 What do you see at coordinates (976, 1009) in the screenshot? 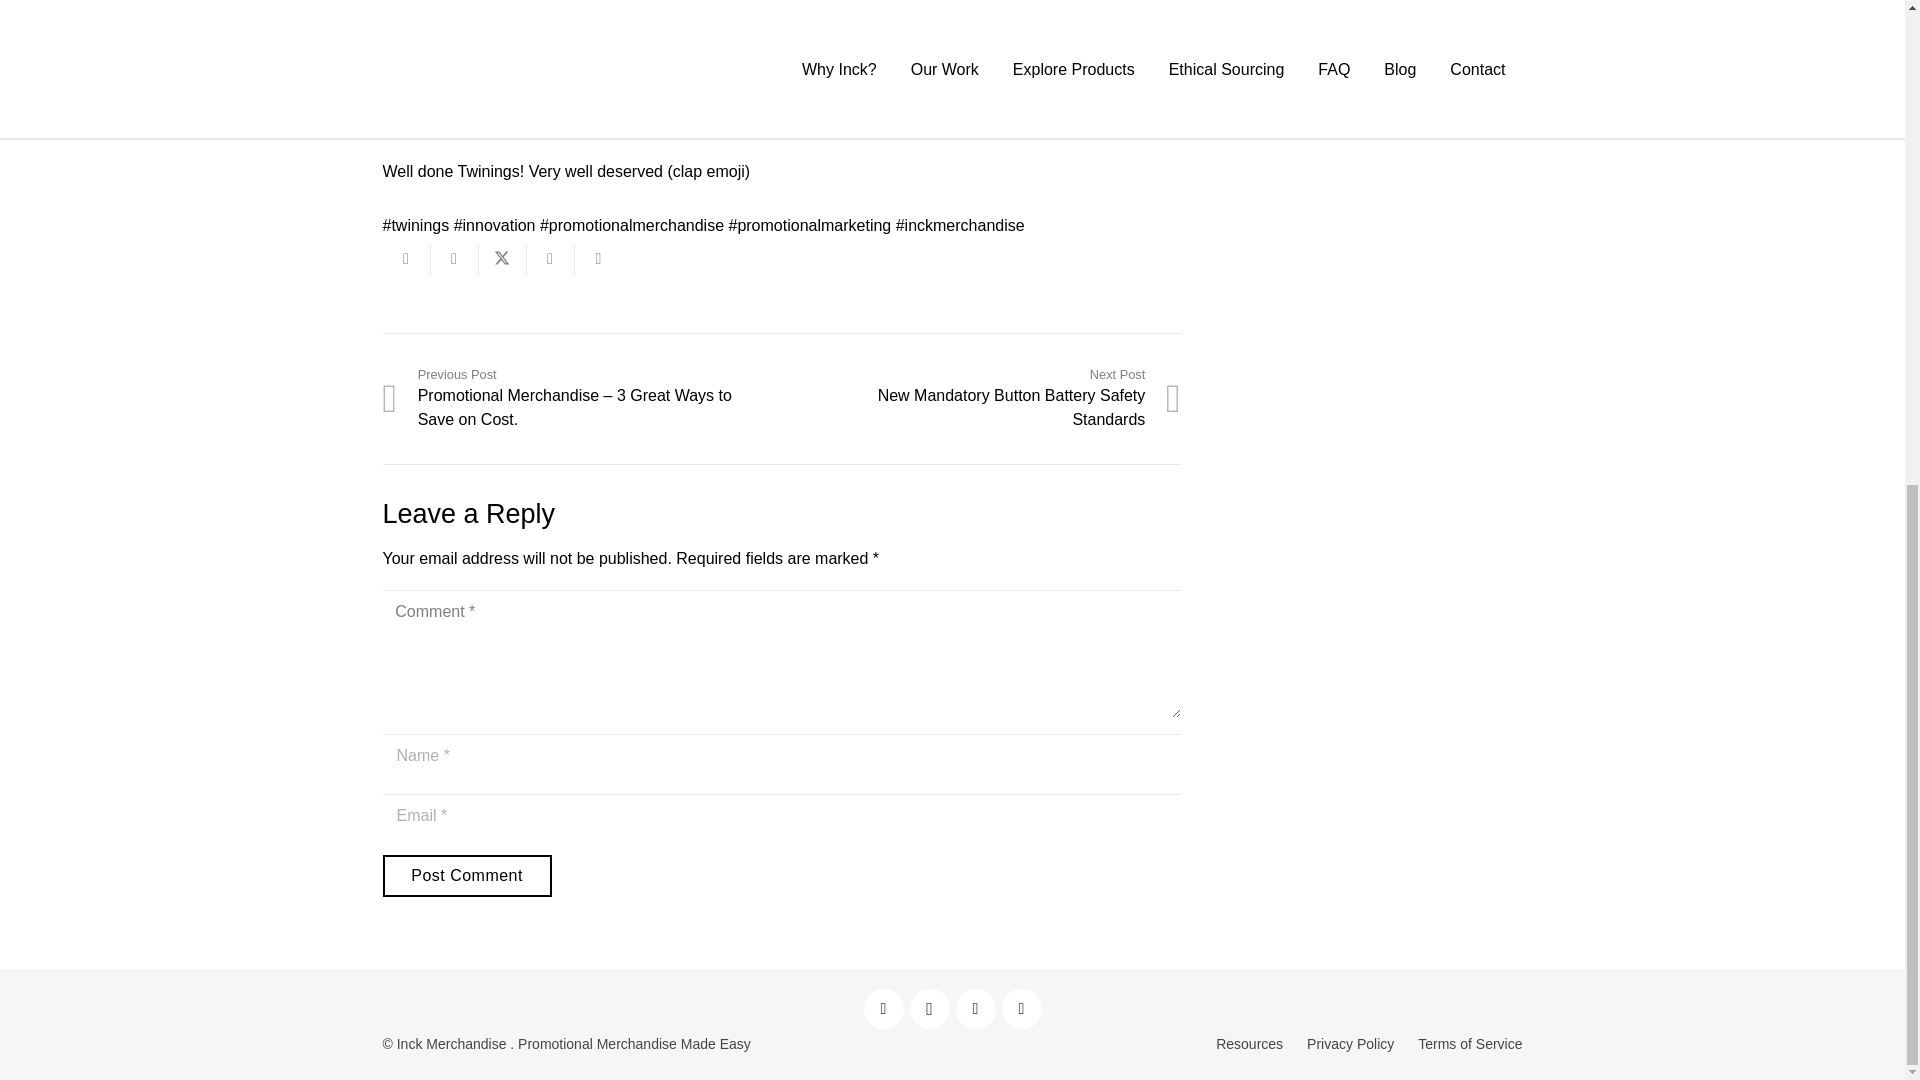
I see `Share this` at bounding box center [976, 1009].